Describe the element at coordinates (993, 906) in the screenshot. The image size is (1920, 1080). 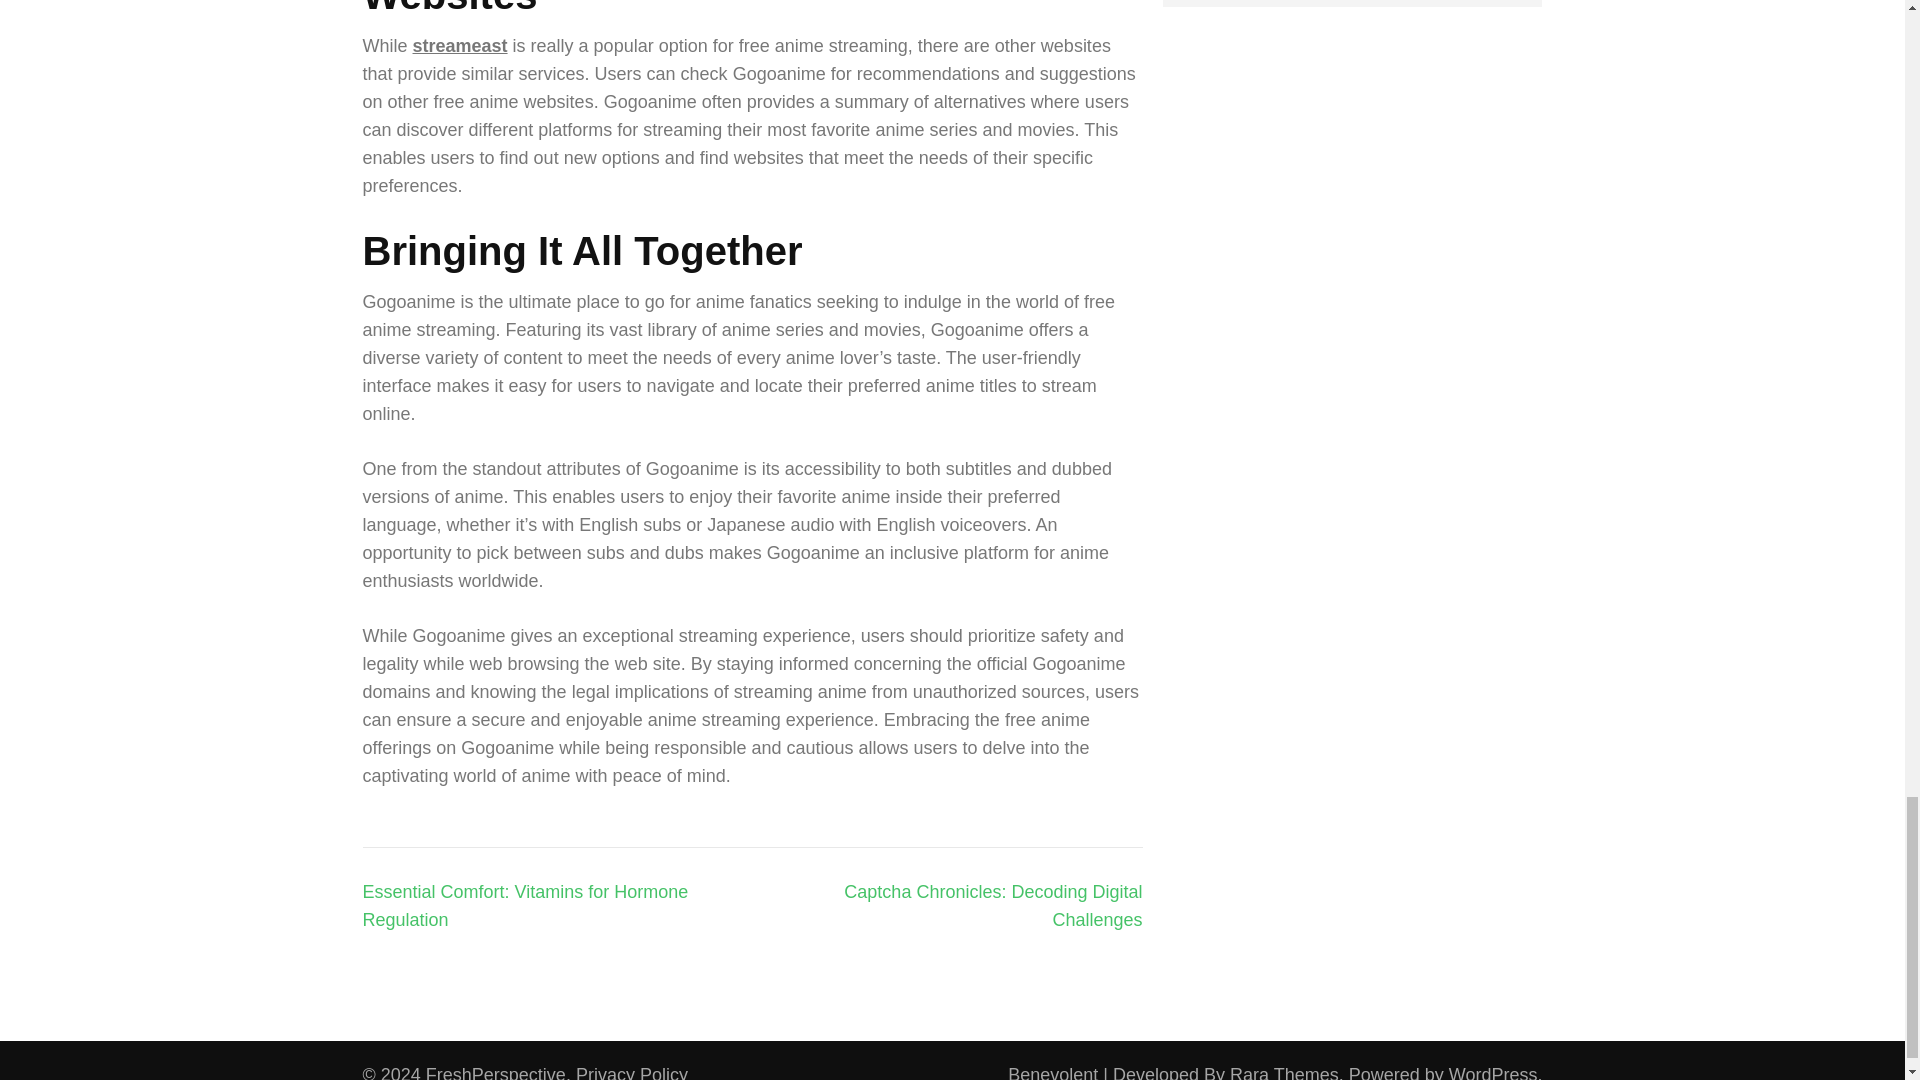
I see `Captcha Chronicles: Decoding Digital Challenges` at that location.